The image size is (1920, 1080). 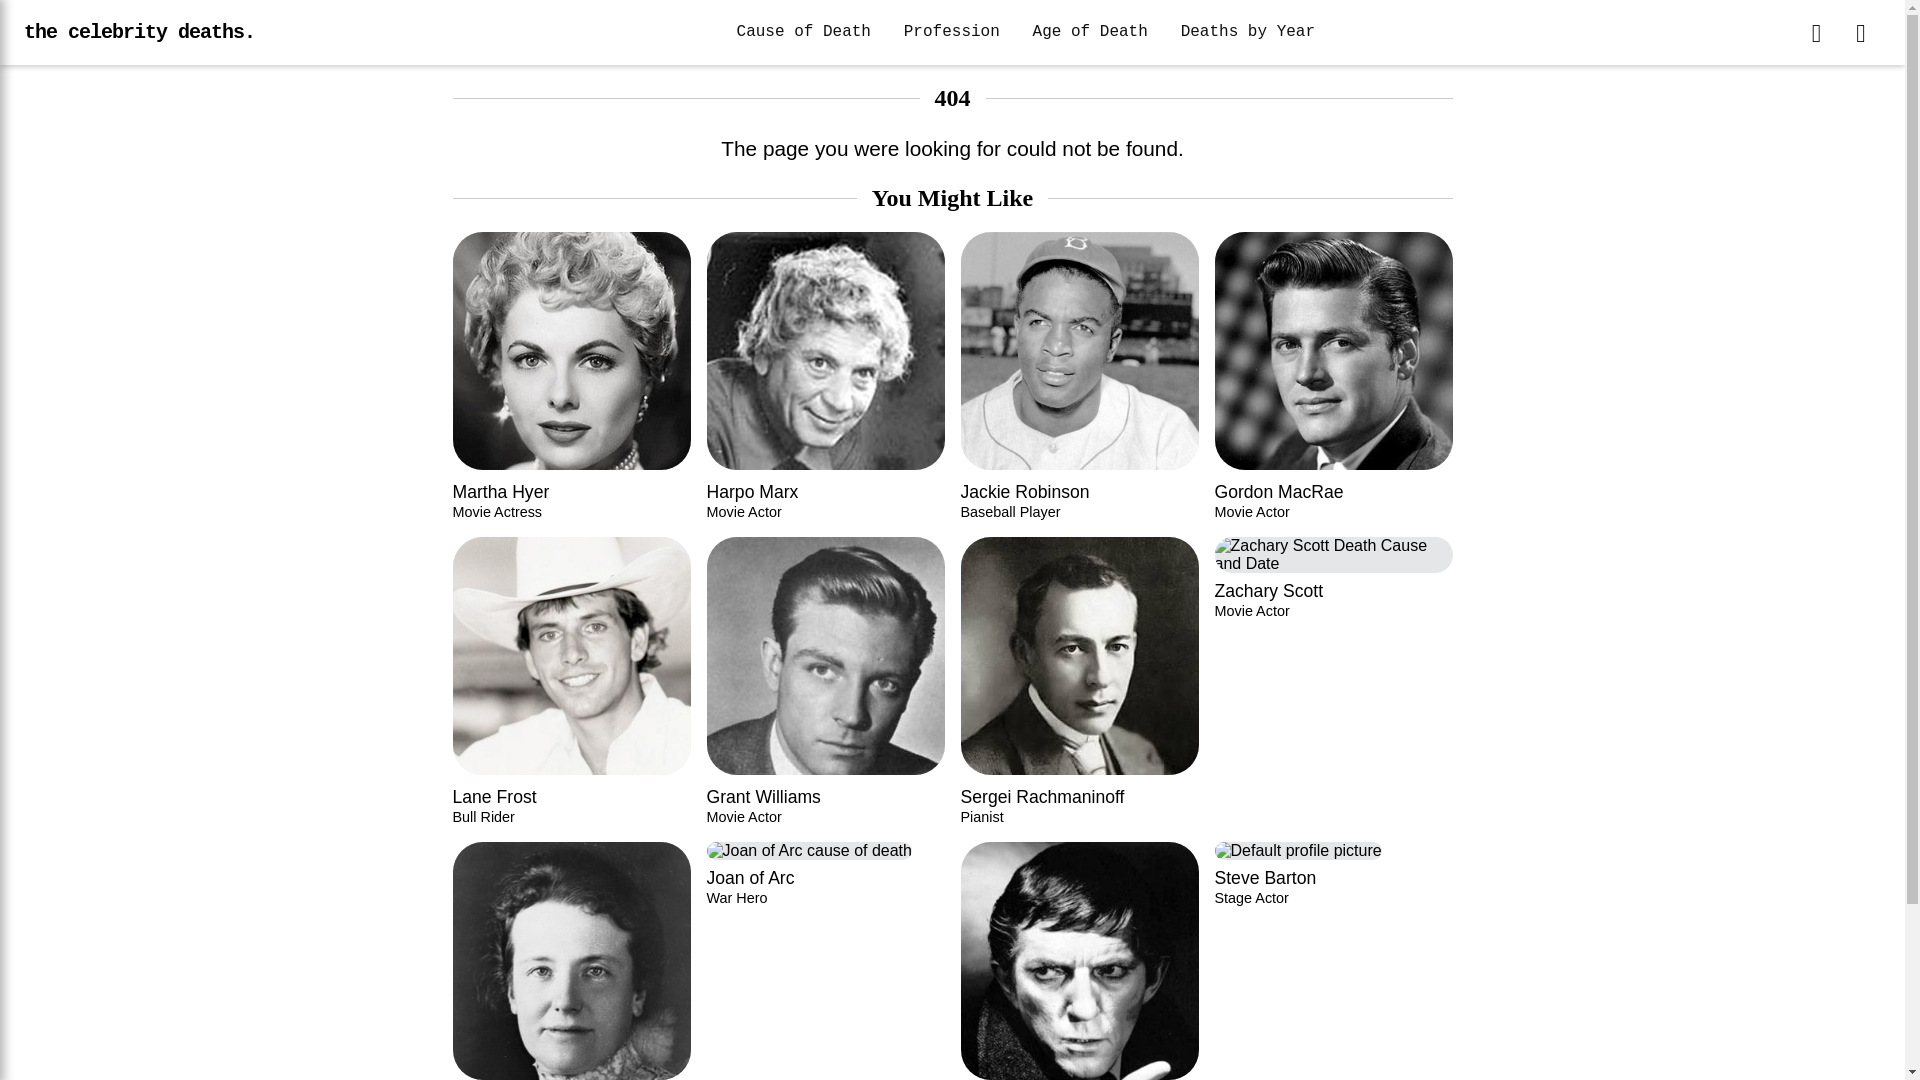 What do you see at coordinates (1090, 32) in the screenshot?
I see `Joan of Arc` at bounding box center [1090, 32].